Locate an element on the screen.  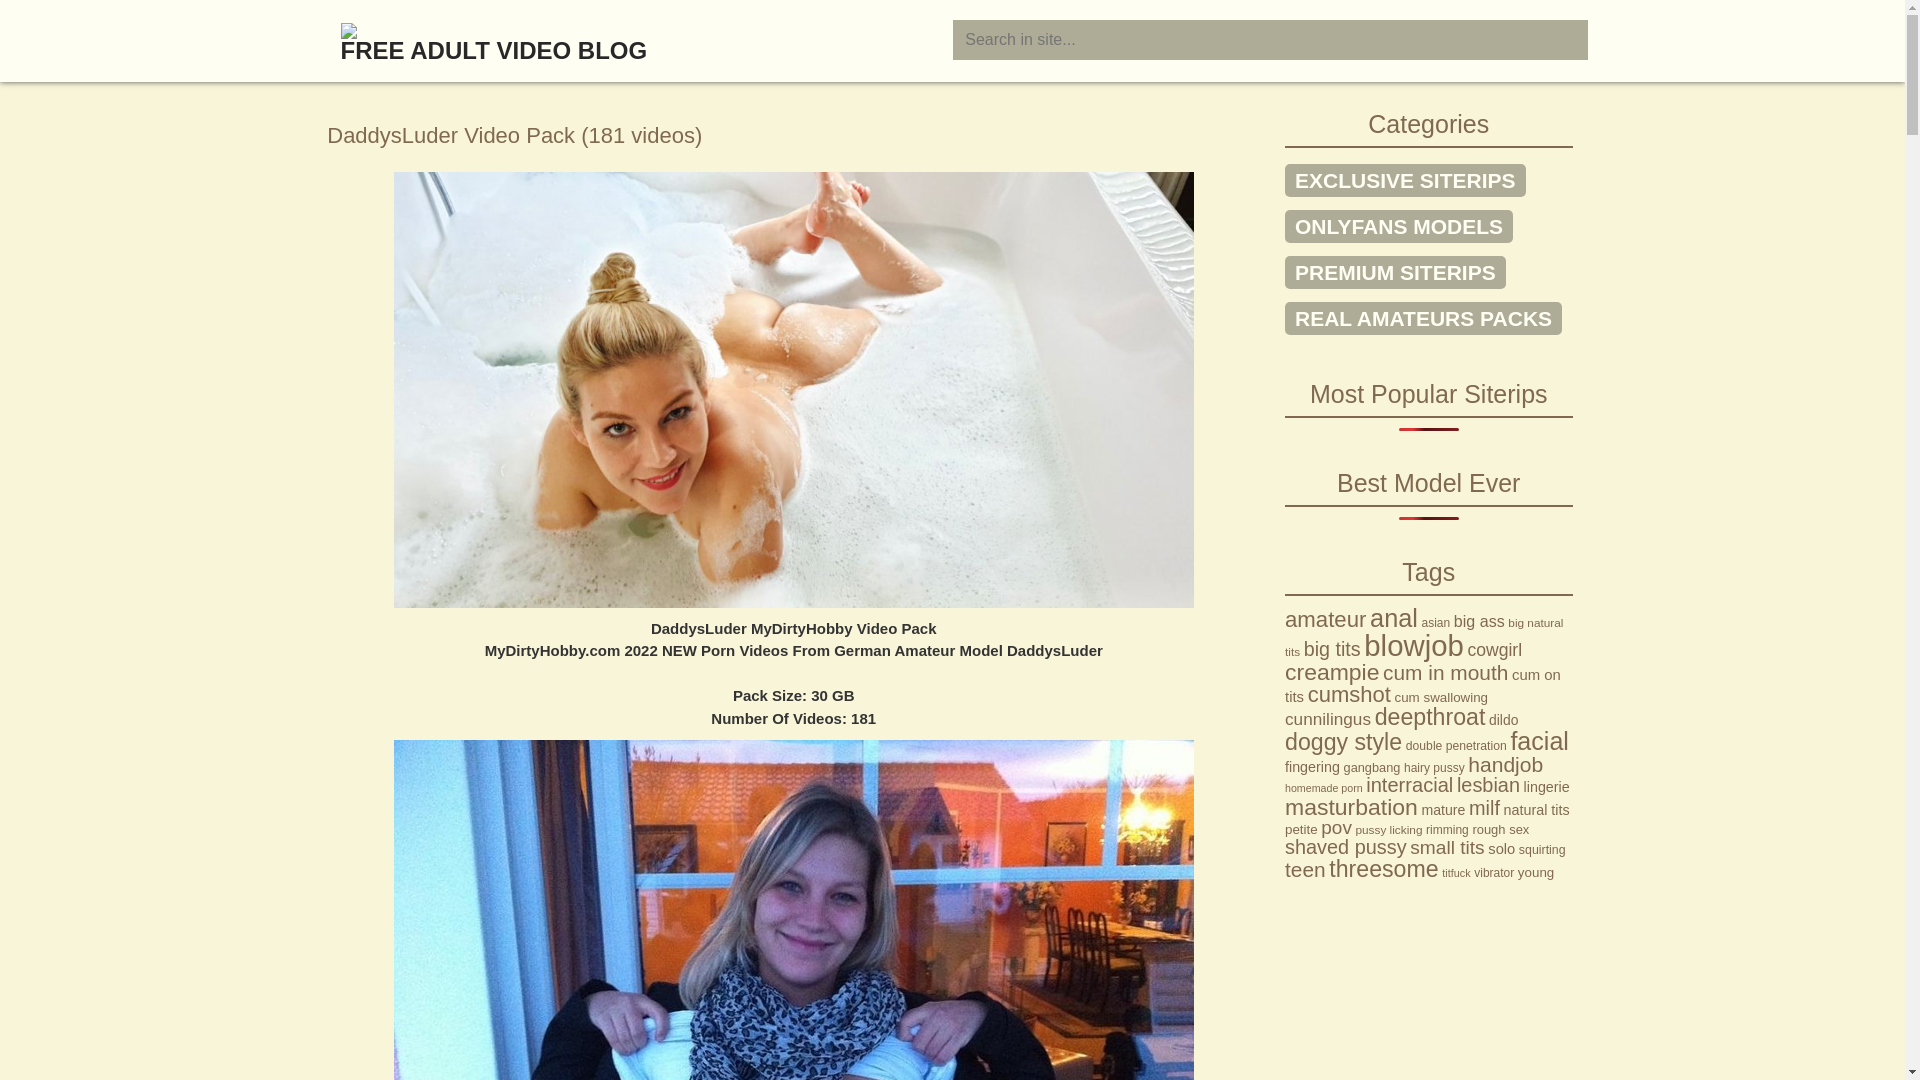
EXCLUSIVE SITERIPS is located at coordinates (1406, 180).